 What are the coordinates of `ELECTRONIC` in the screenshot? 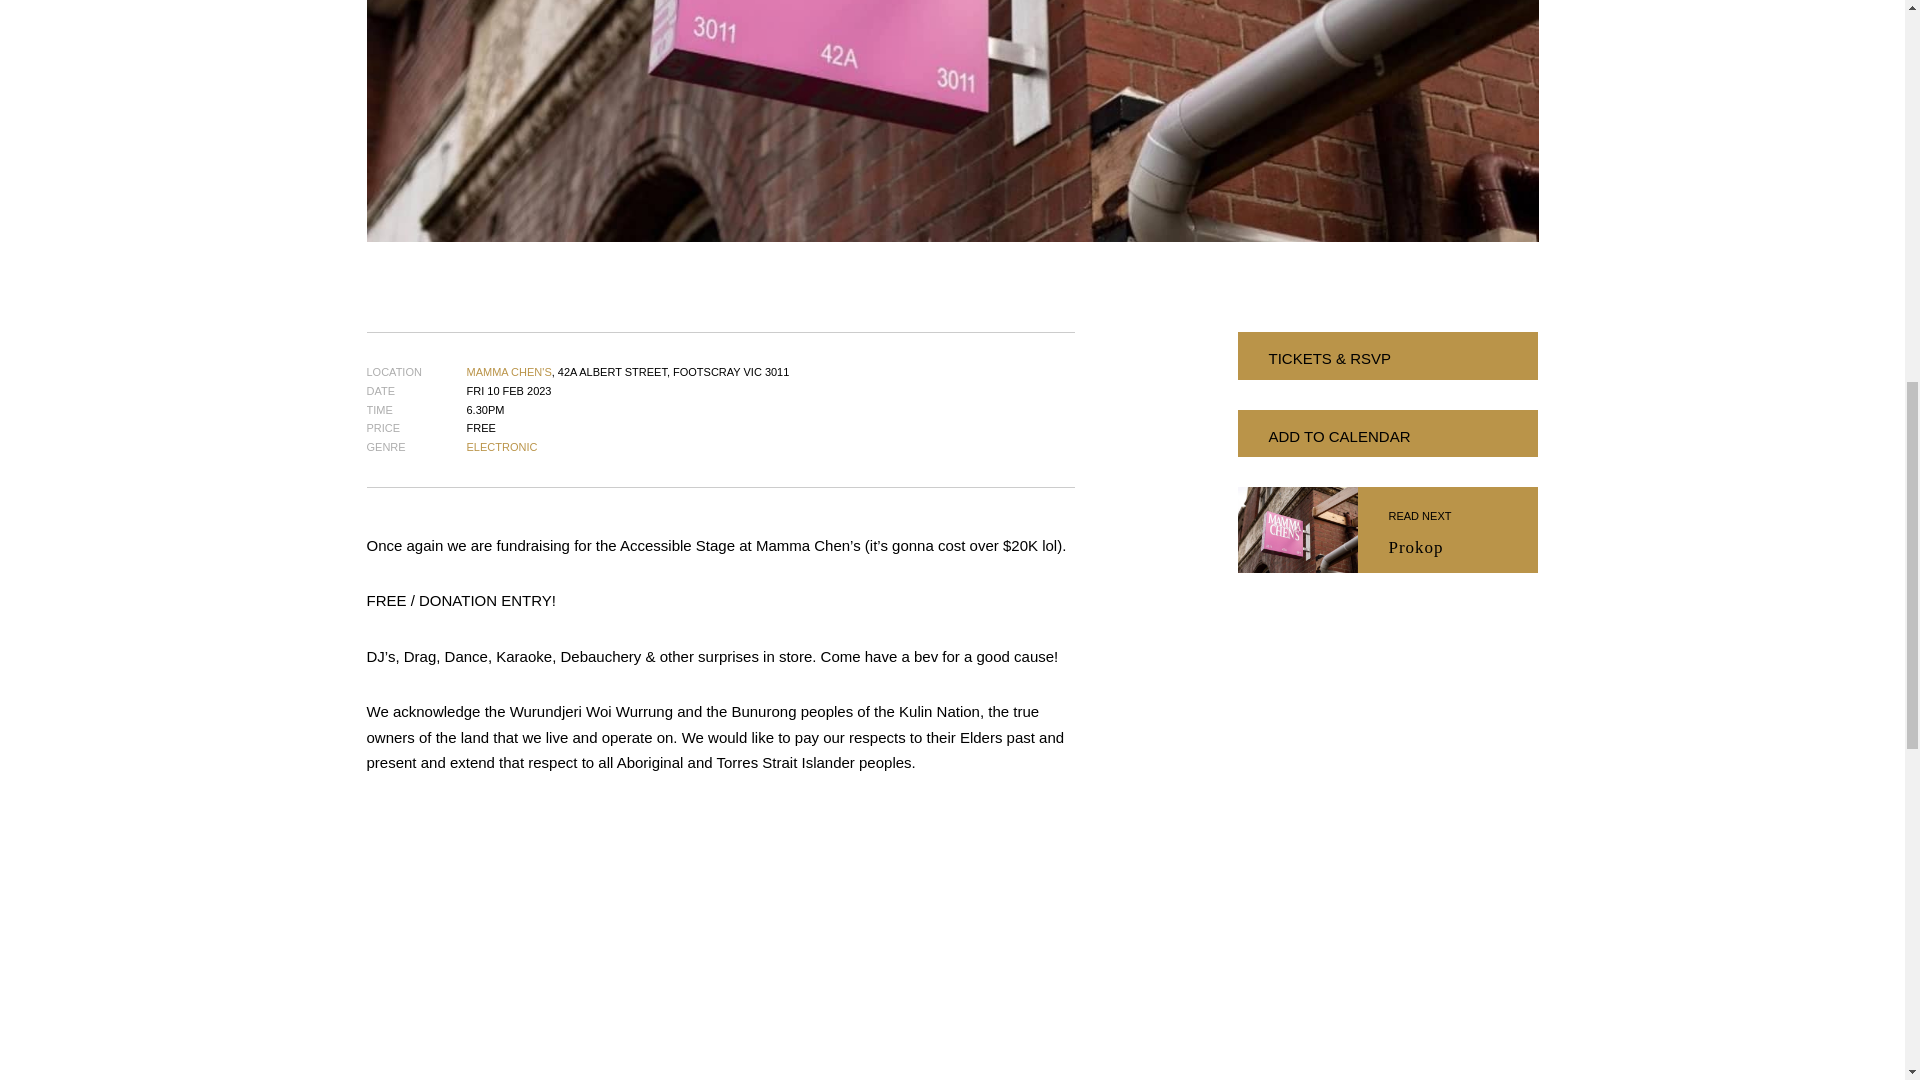 It's located at (1448, 530).